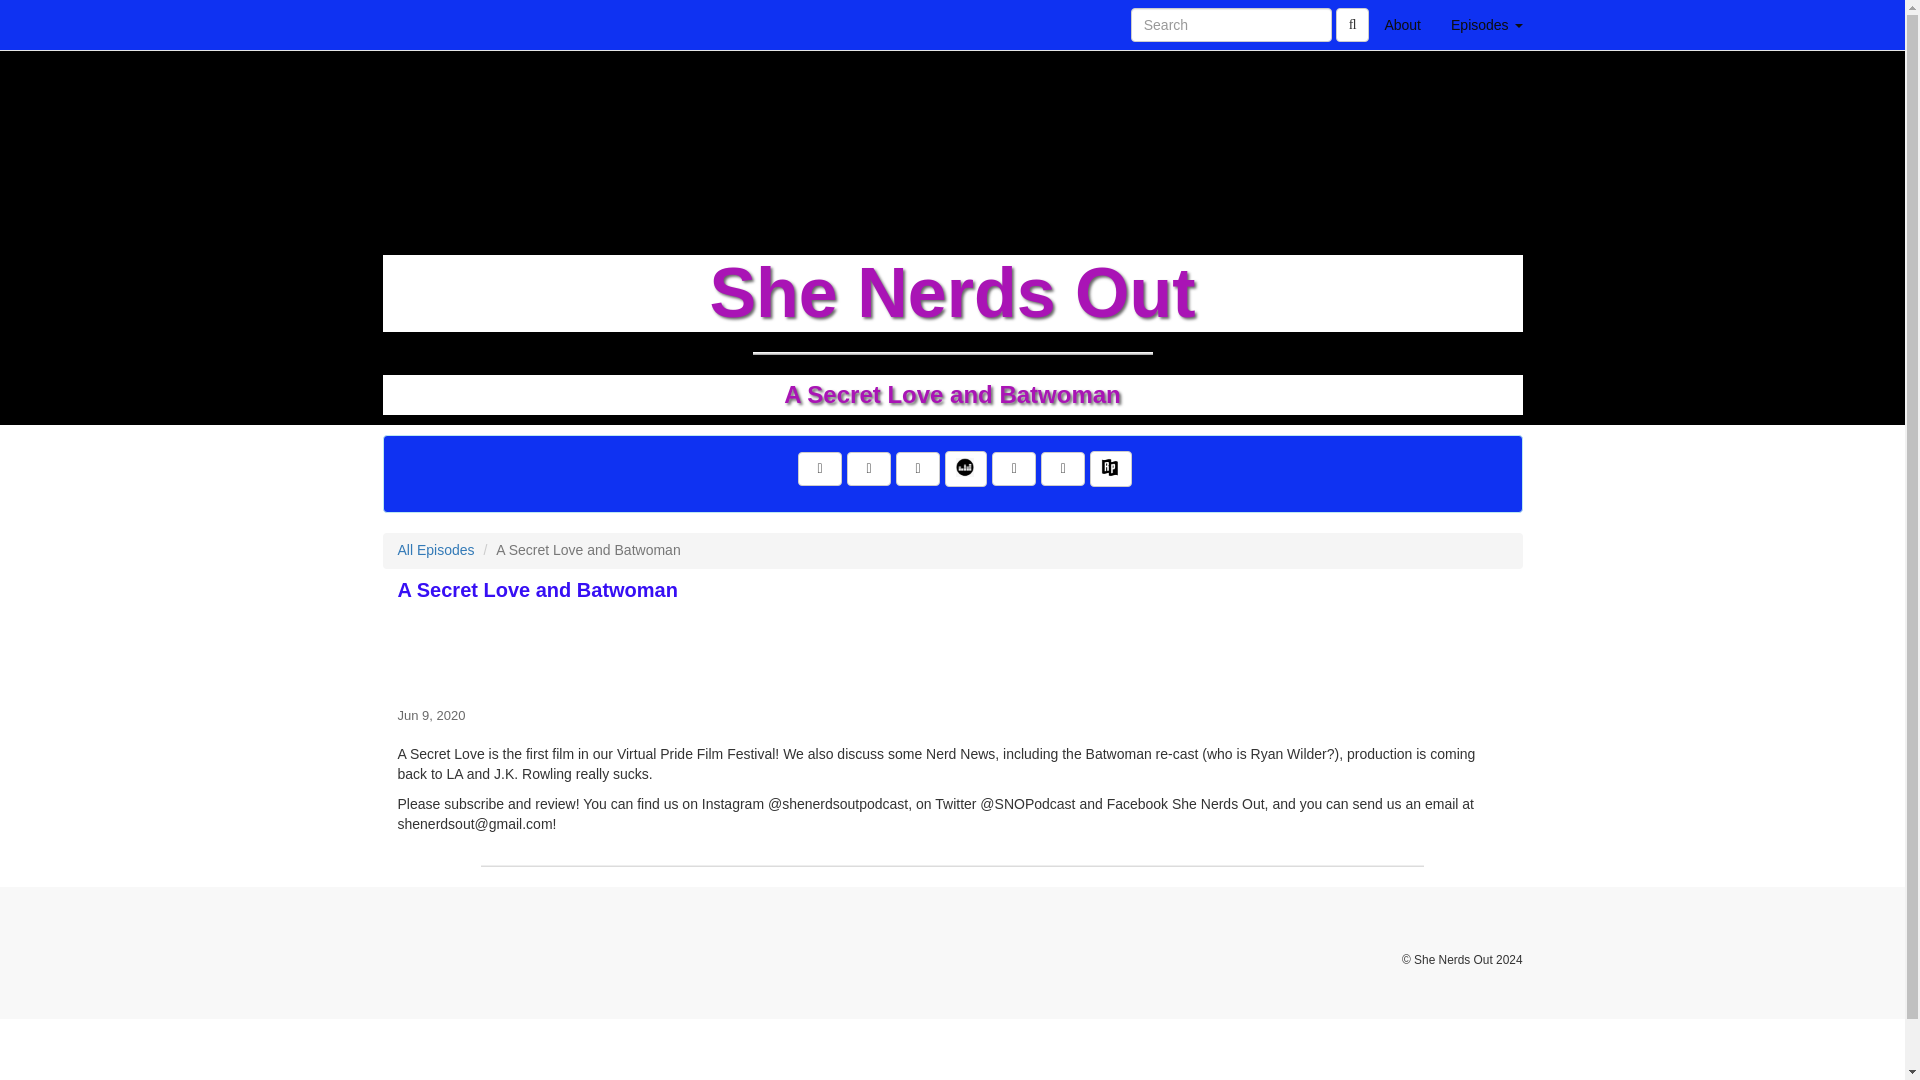 Image resolution: width=1920 pixels, height=1080 pixels. Describe the element at coordinates (952, 650) in the screenshot. I see `A Secret Love and Batwoman` at that location.